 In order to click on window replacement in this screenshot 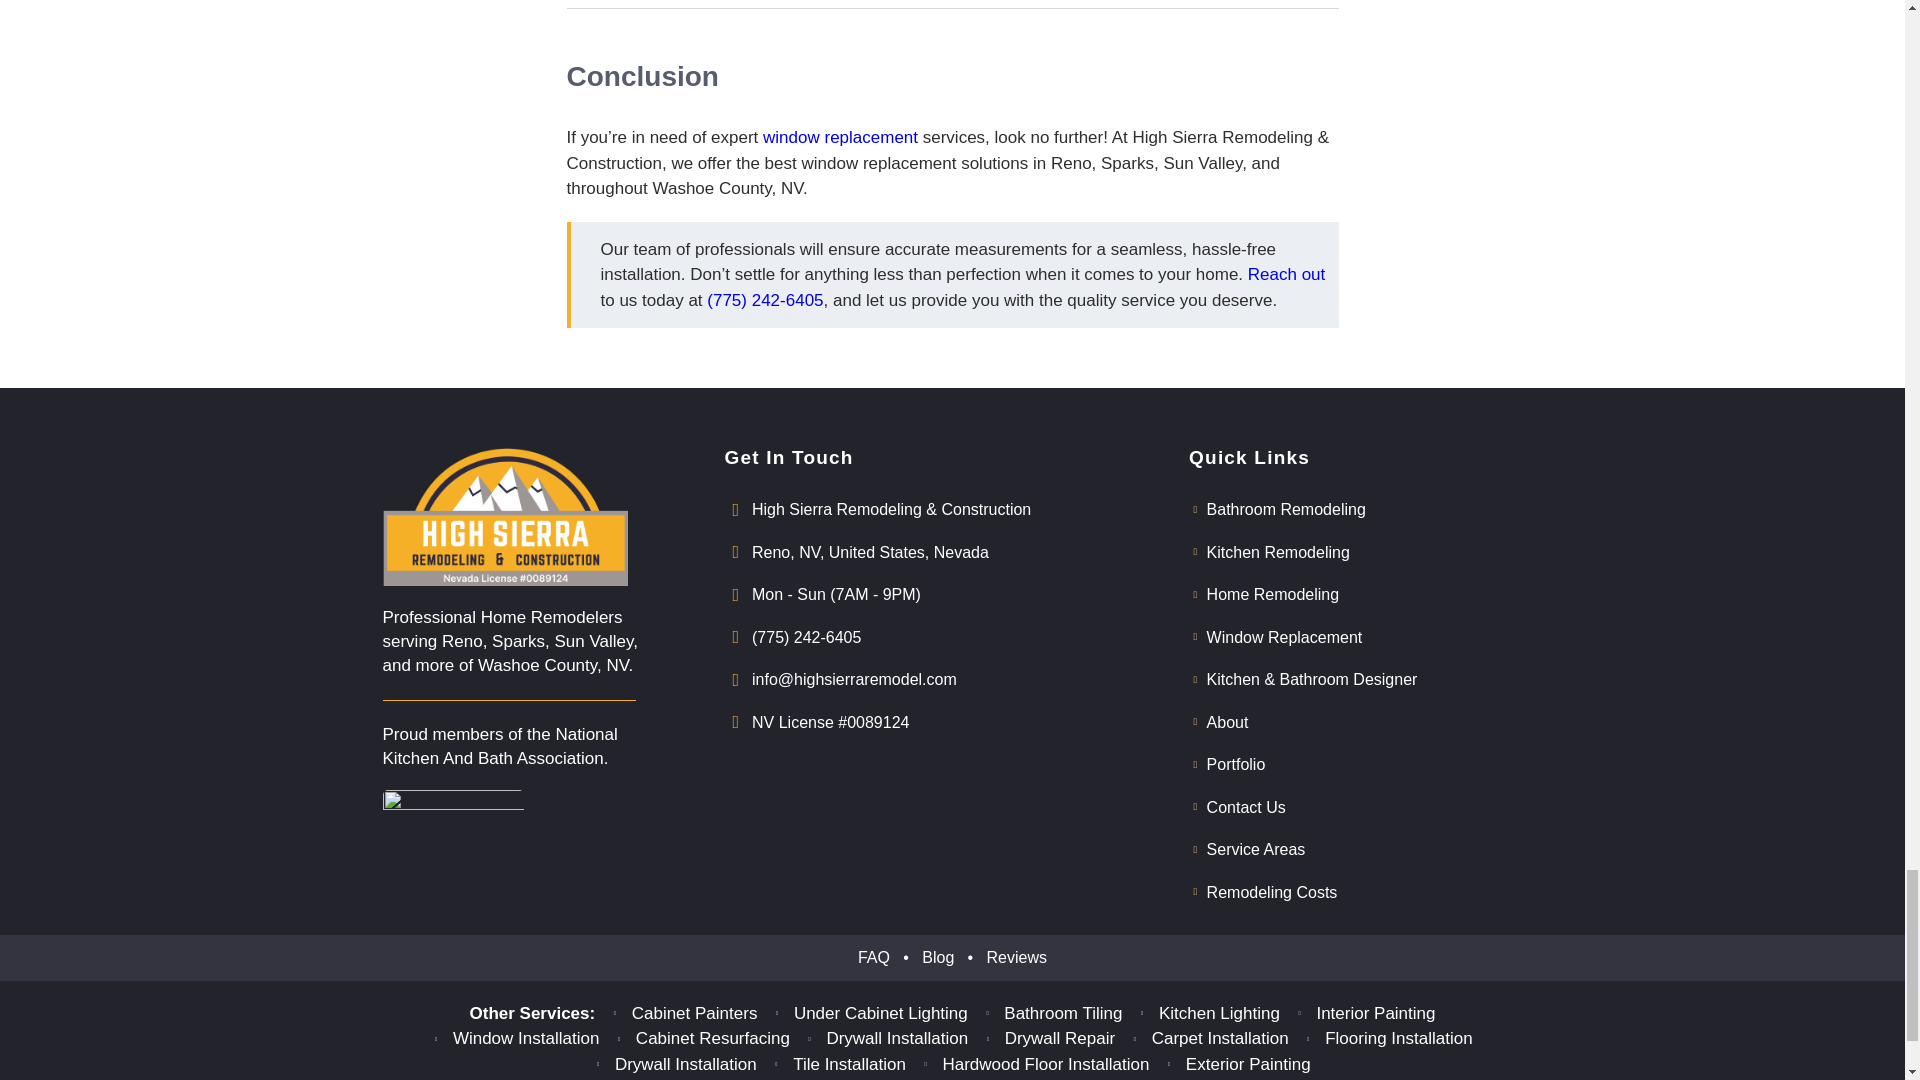, I will do `click(840, 137)`.